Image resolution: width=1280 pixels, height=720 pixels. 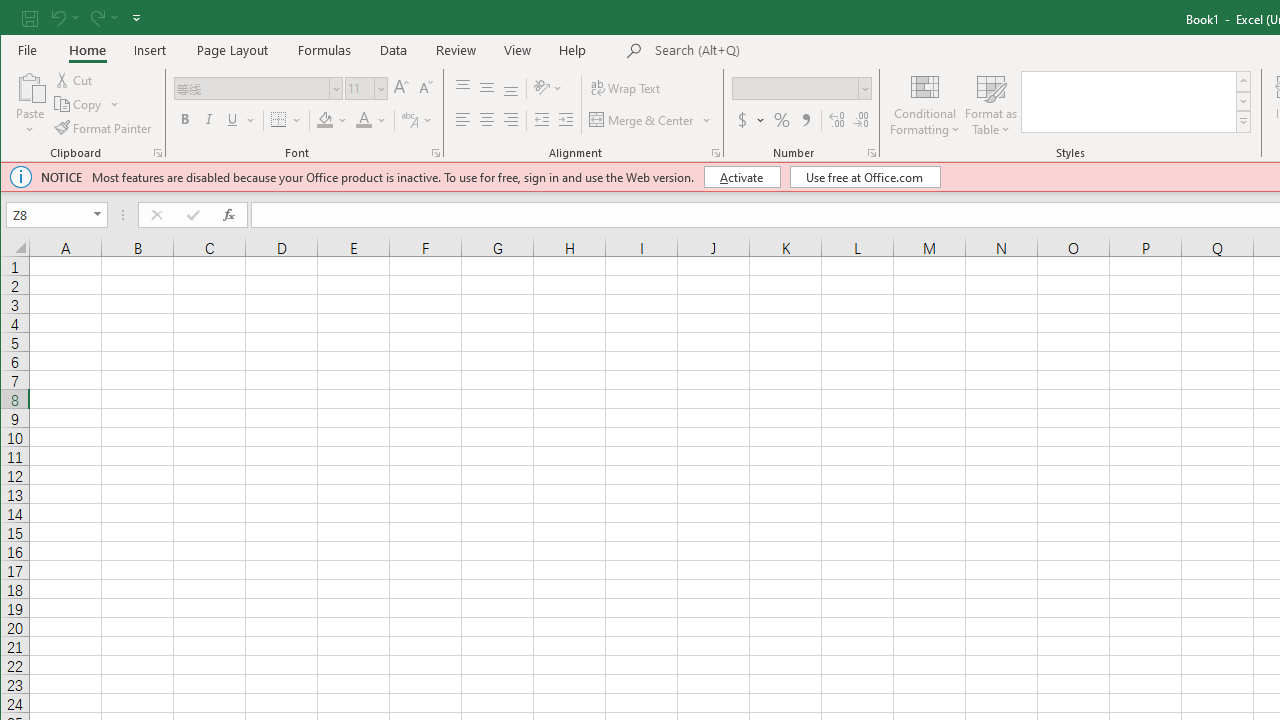 I want to click on Merge & Center, so click(x=643, y=120).